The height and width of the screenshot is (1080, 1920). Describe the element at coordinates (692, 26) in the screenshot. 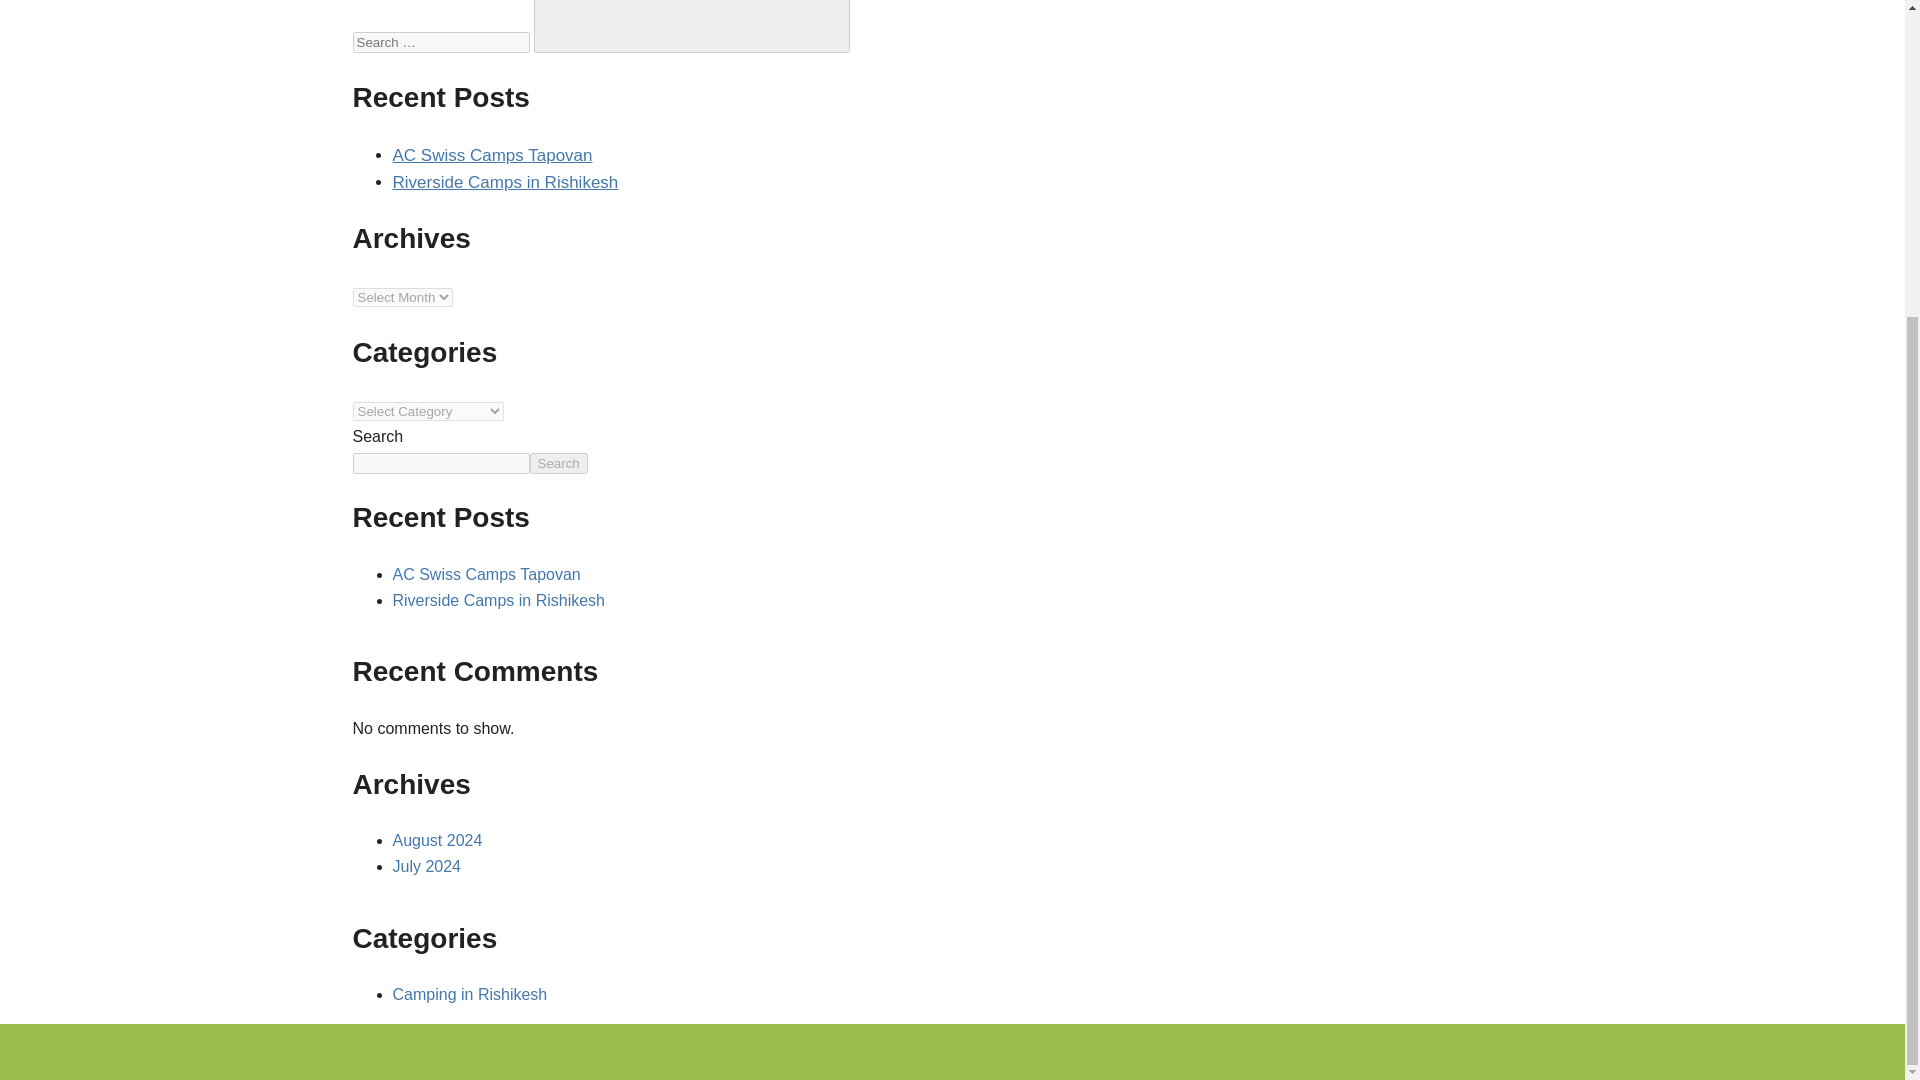

I see `Search` at that location.